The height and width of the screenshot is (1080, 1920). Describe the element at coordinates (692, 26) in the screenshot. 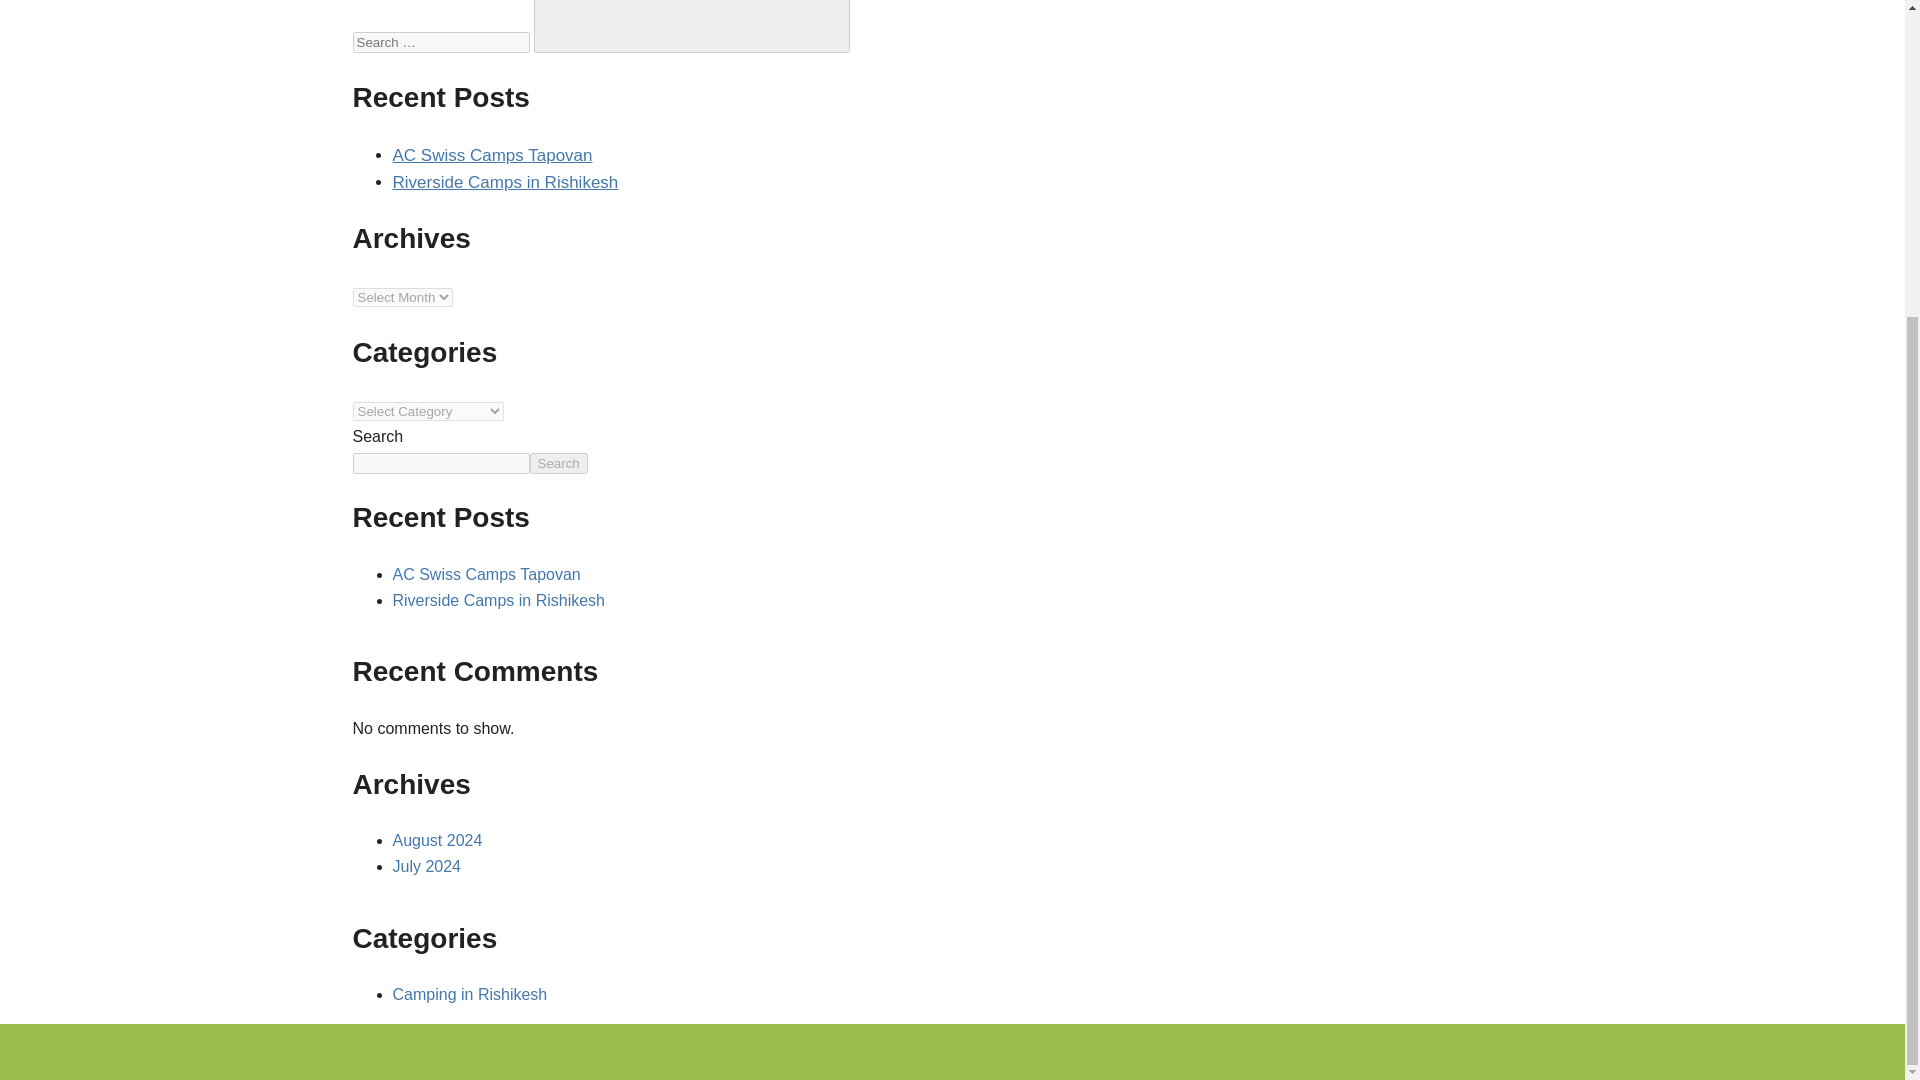

I see `Search` at that location.